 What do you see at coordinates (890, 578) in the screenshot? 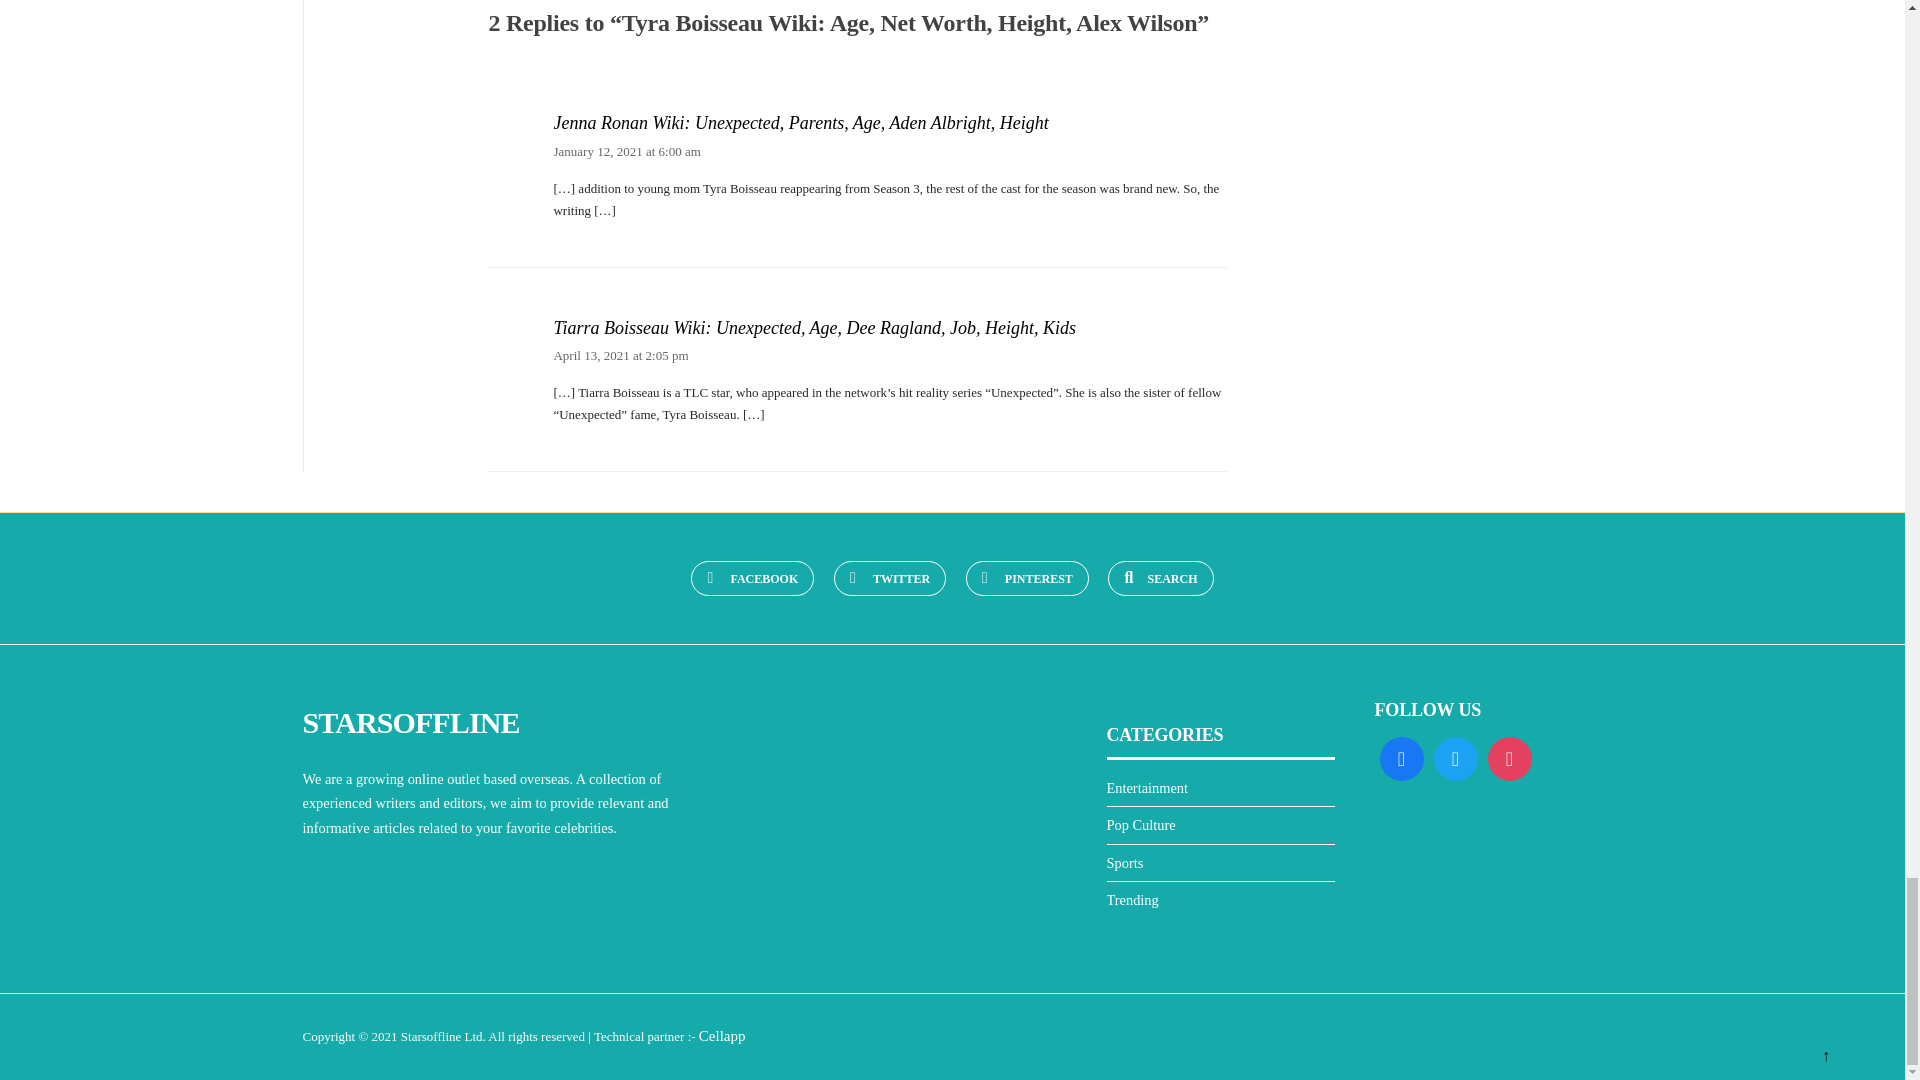
I see `TWITTER` at bounding box center [890, 578].